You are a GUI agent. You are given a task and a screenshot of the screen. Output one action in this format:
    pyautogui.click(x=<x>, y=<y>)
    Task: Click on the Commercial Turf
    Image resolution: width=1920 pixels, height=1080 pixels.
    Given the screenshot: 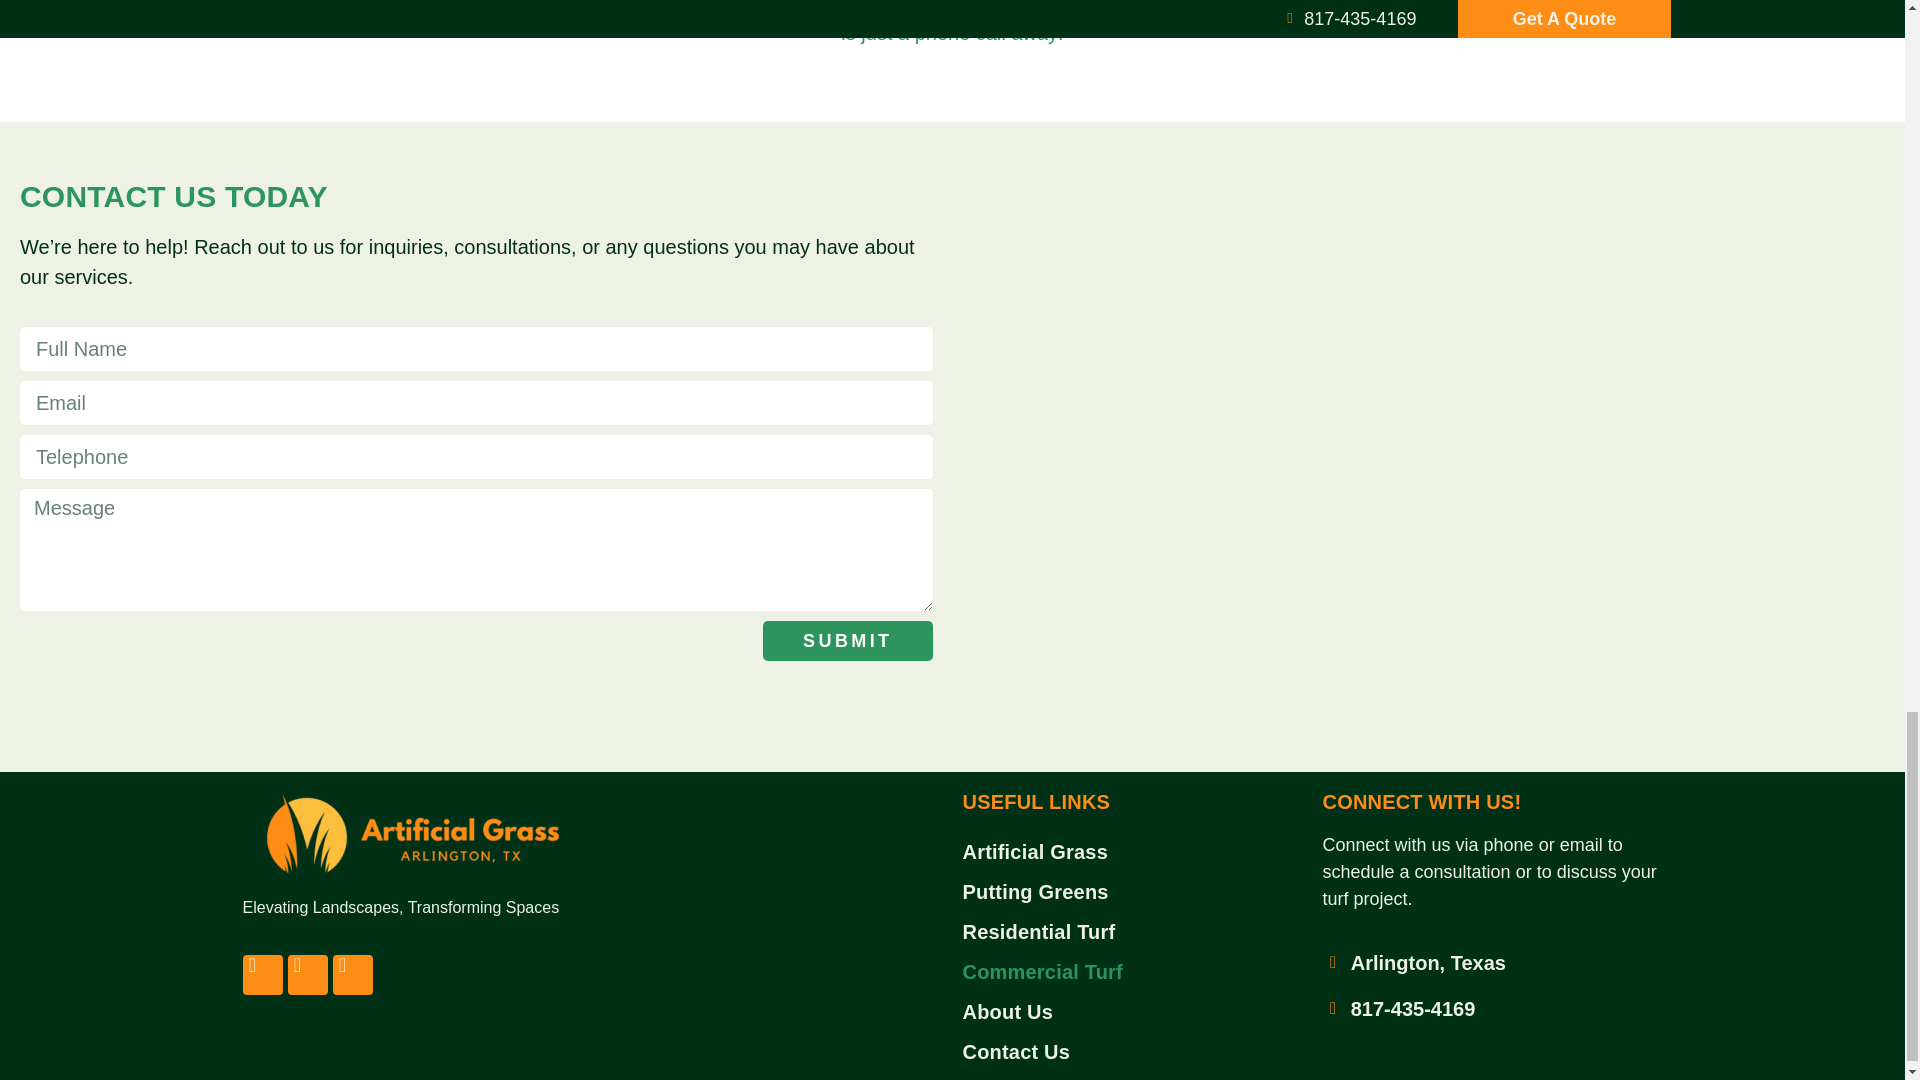 What is the action you would take?
    pyautogui.click(x=1131, y=972)
    